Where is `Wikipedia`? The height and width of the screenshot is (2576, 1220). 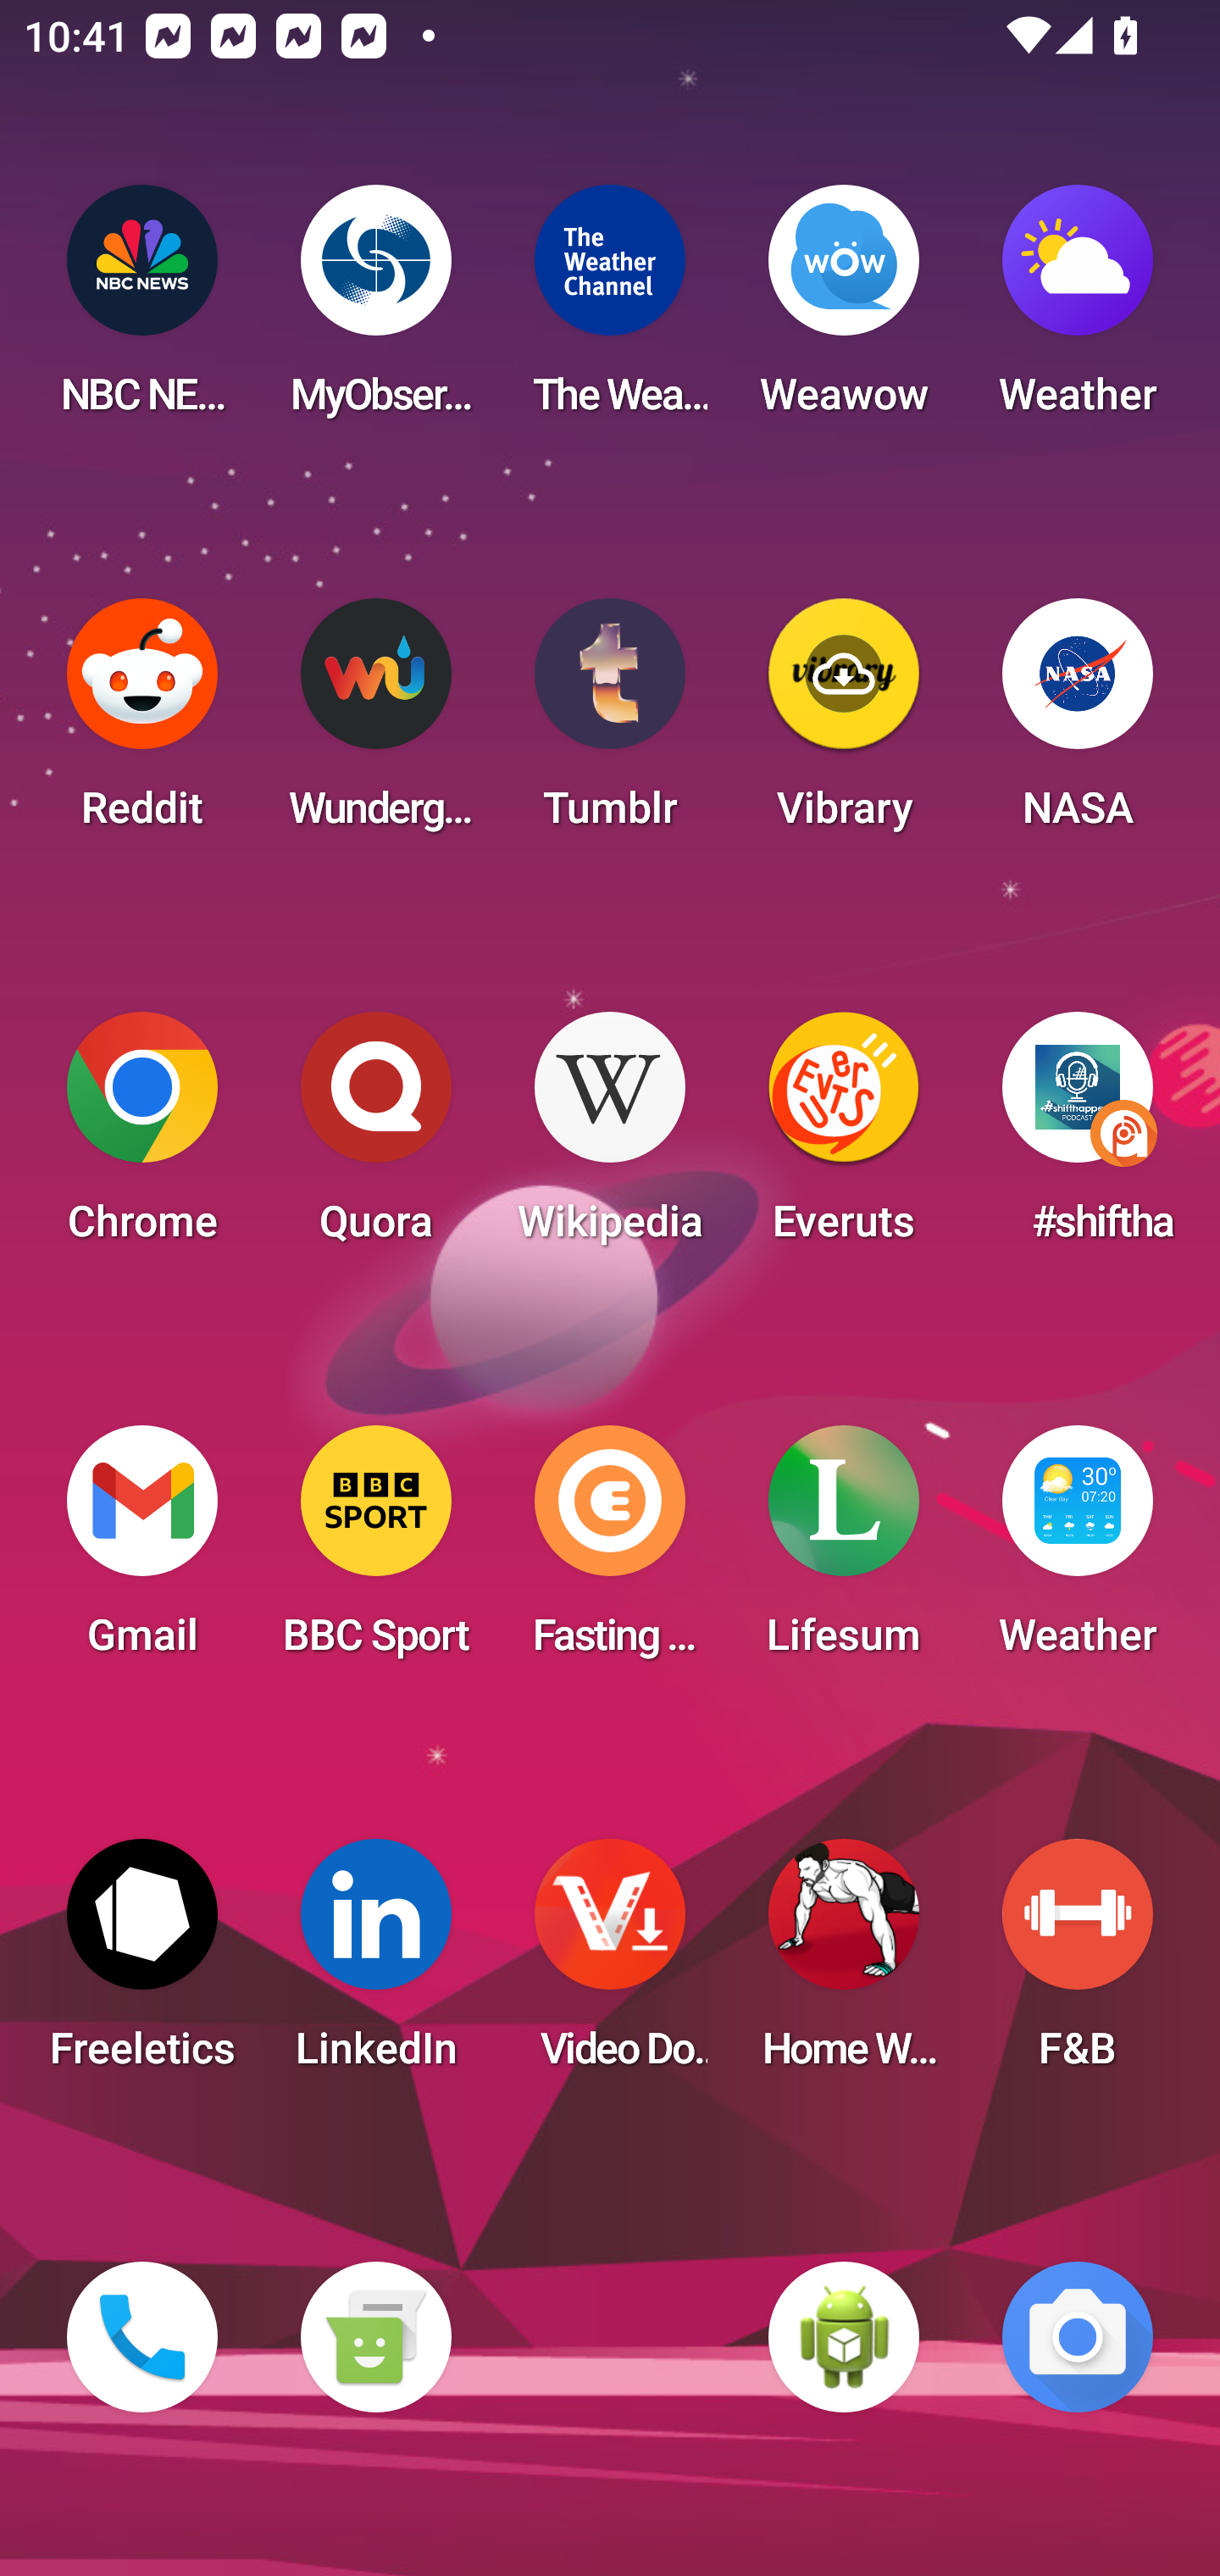 Wikipedia is located at coordinates (610, 1137).